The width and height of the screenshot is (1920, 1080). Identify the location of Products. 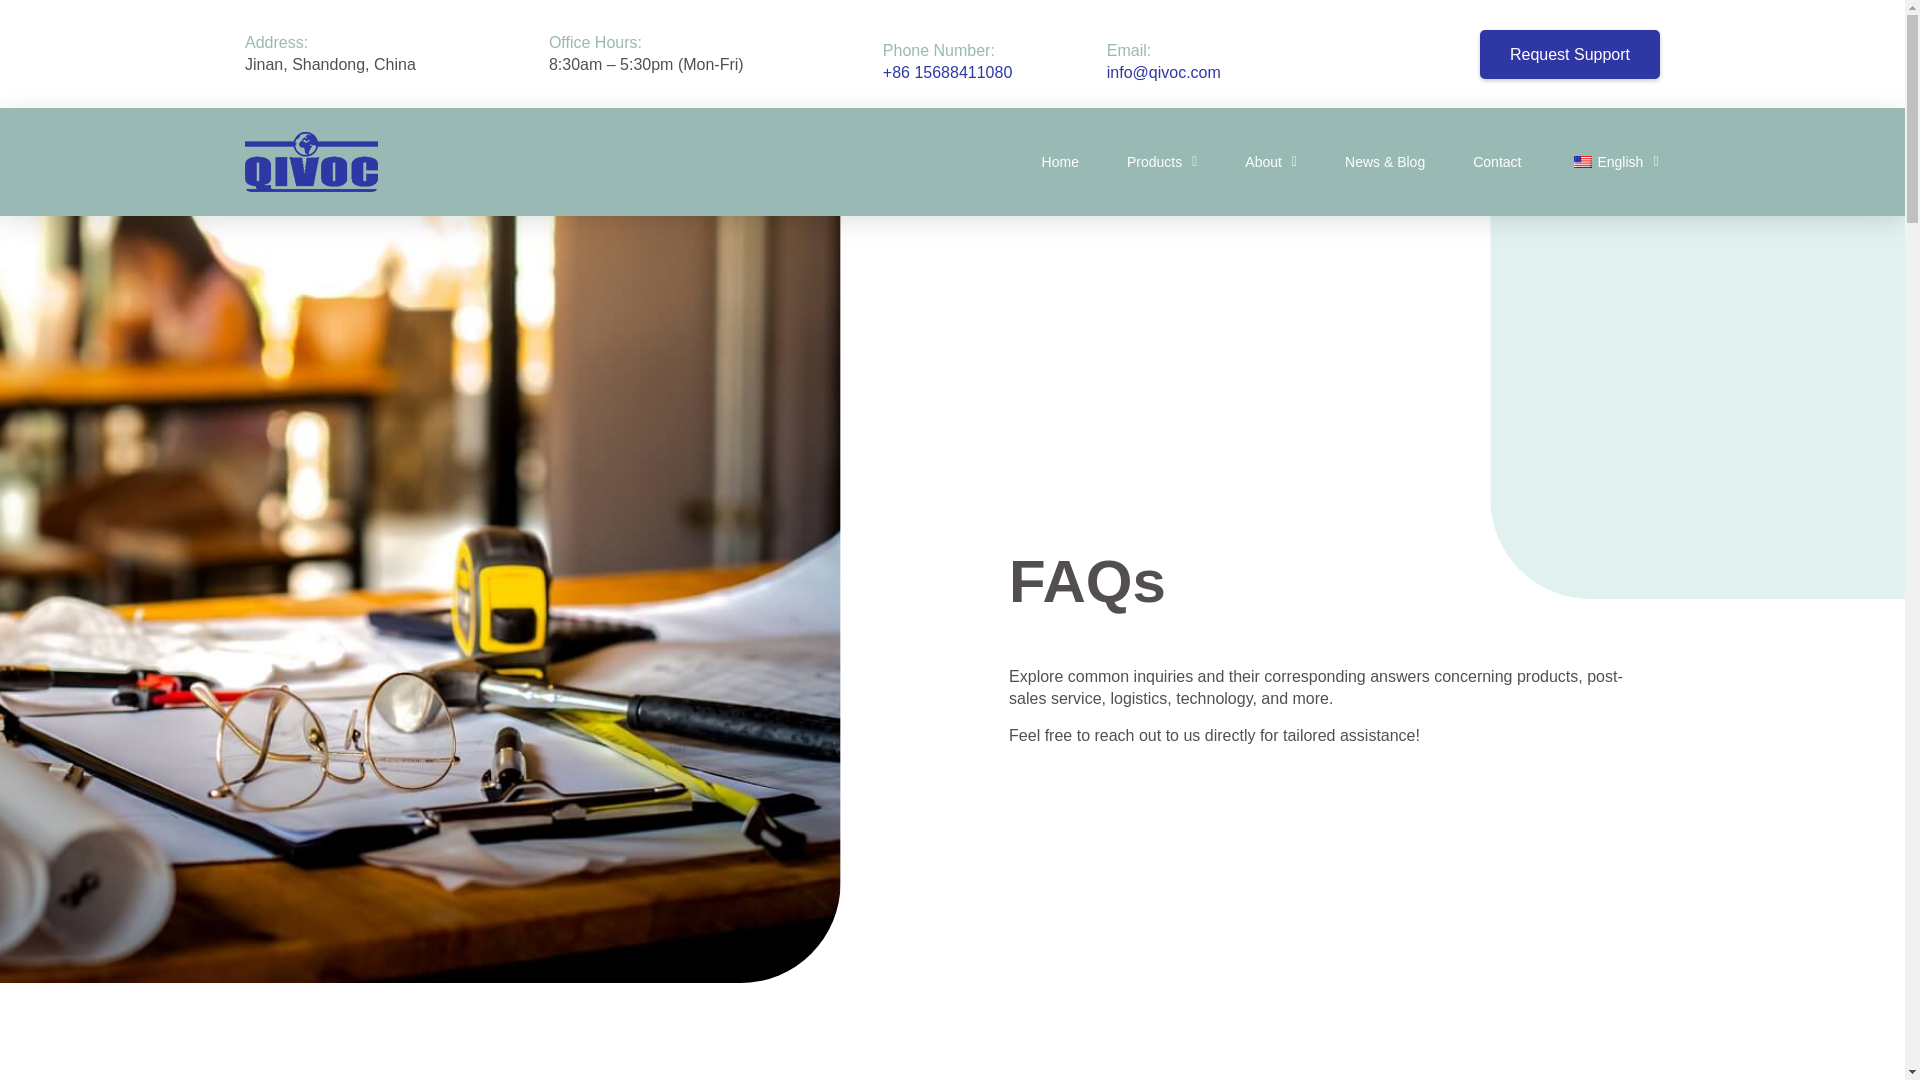
(1162, 162).